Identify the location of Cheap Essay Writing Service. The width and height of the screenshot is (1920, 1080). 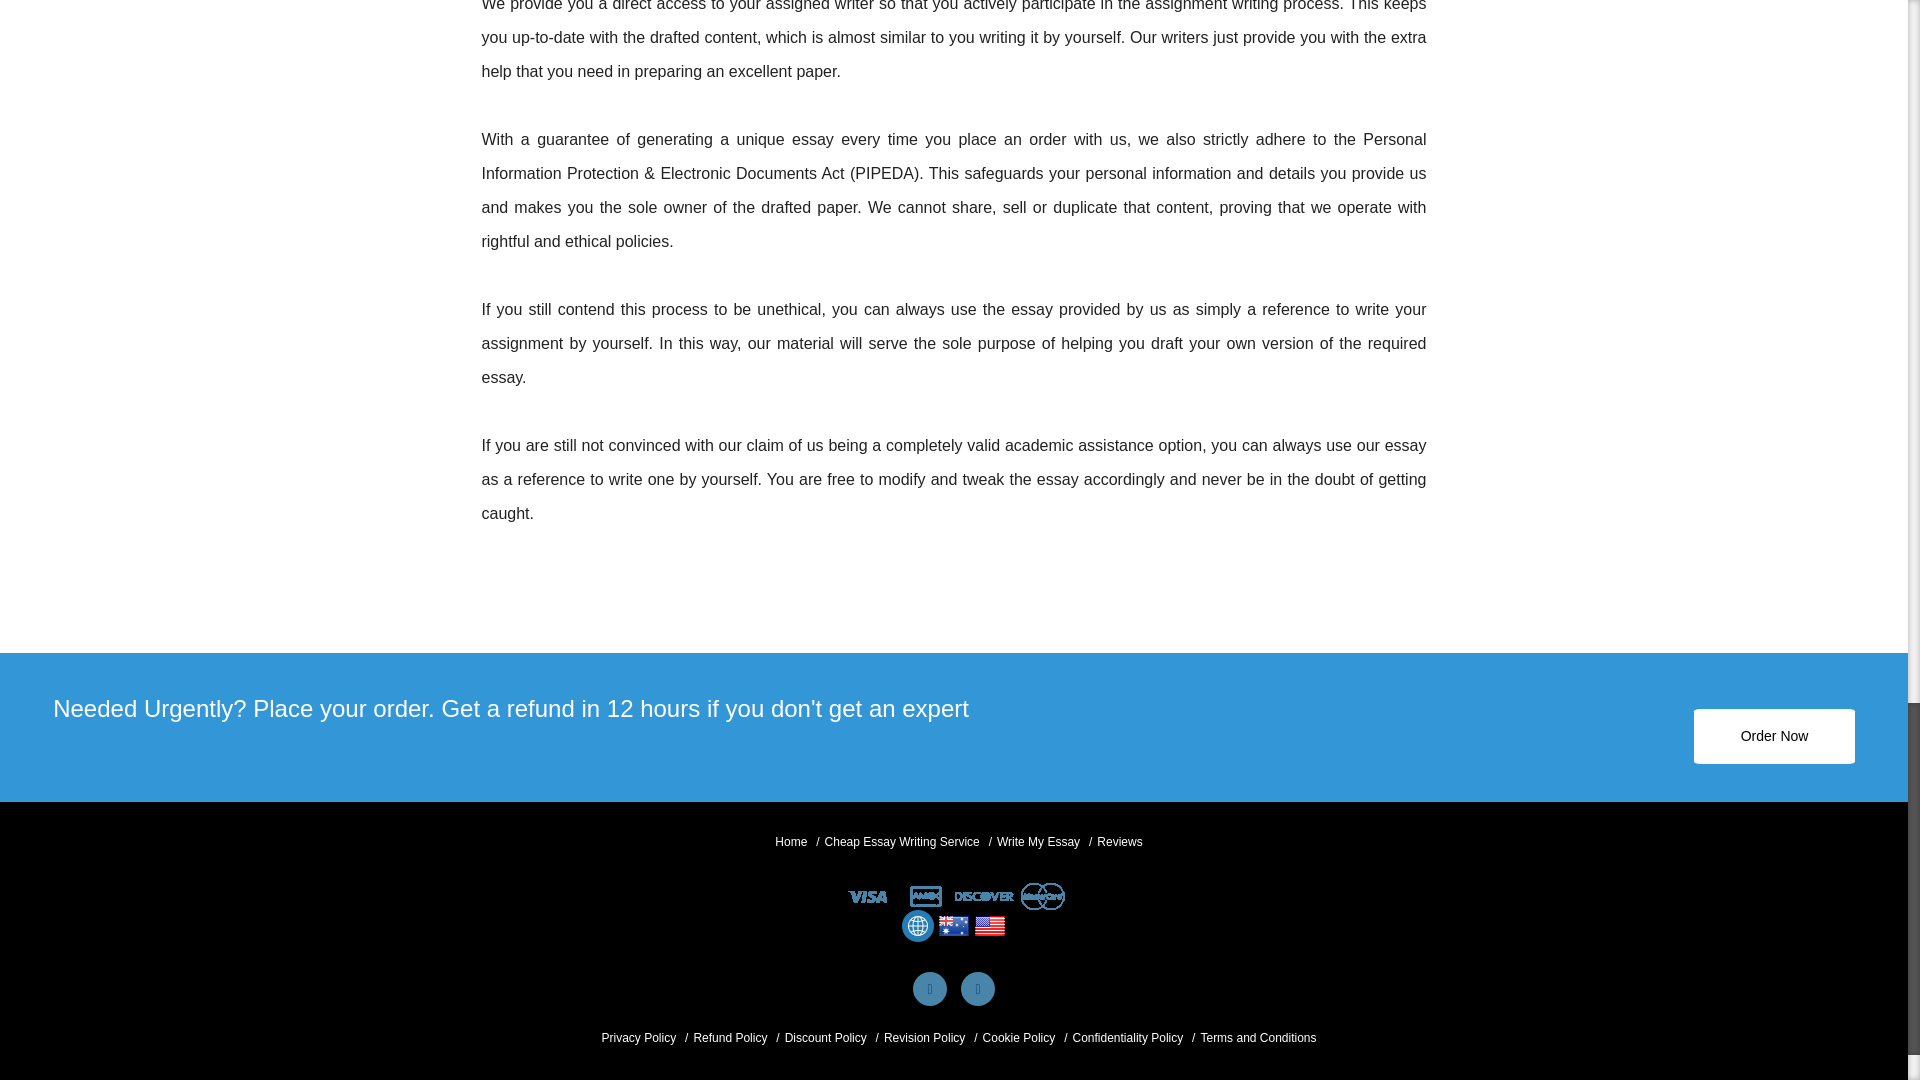
(902, 842).